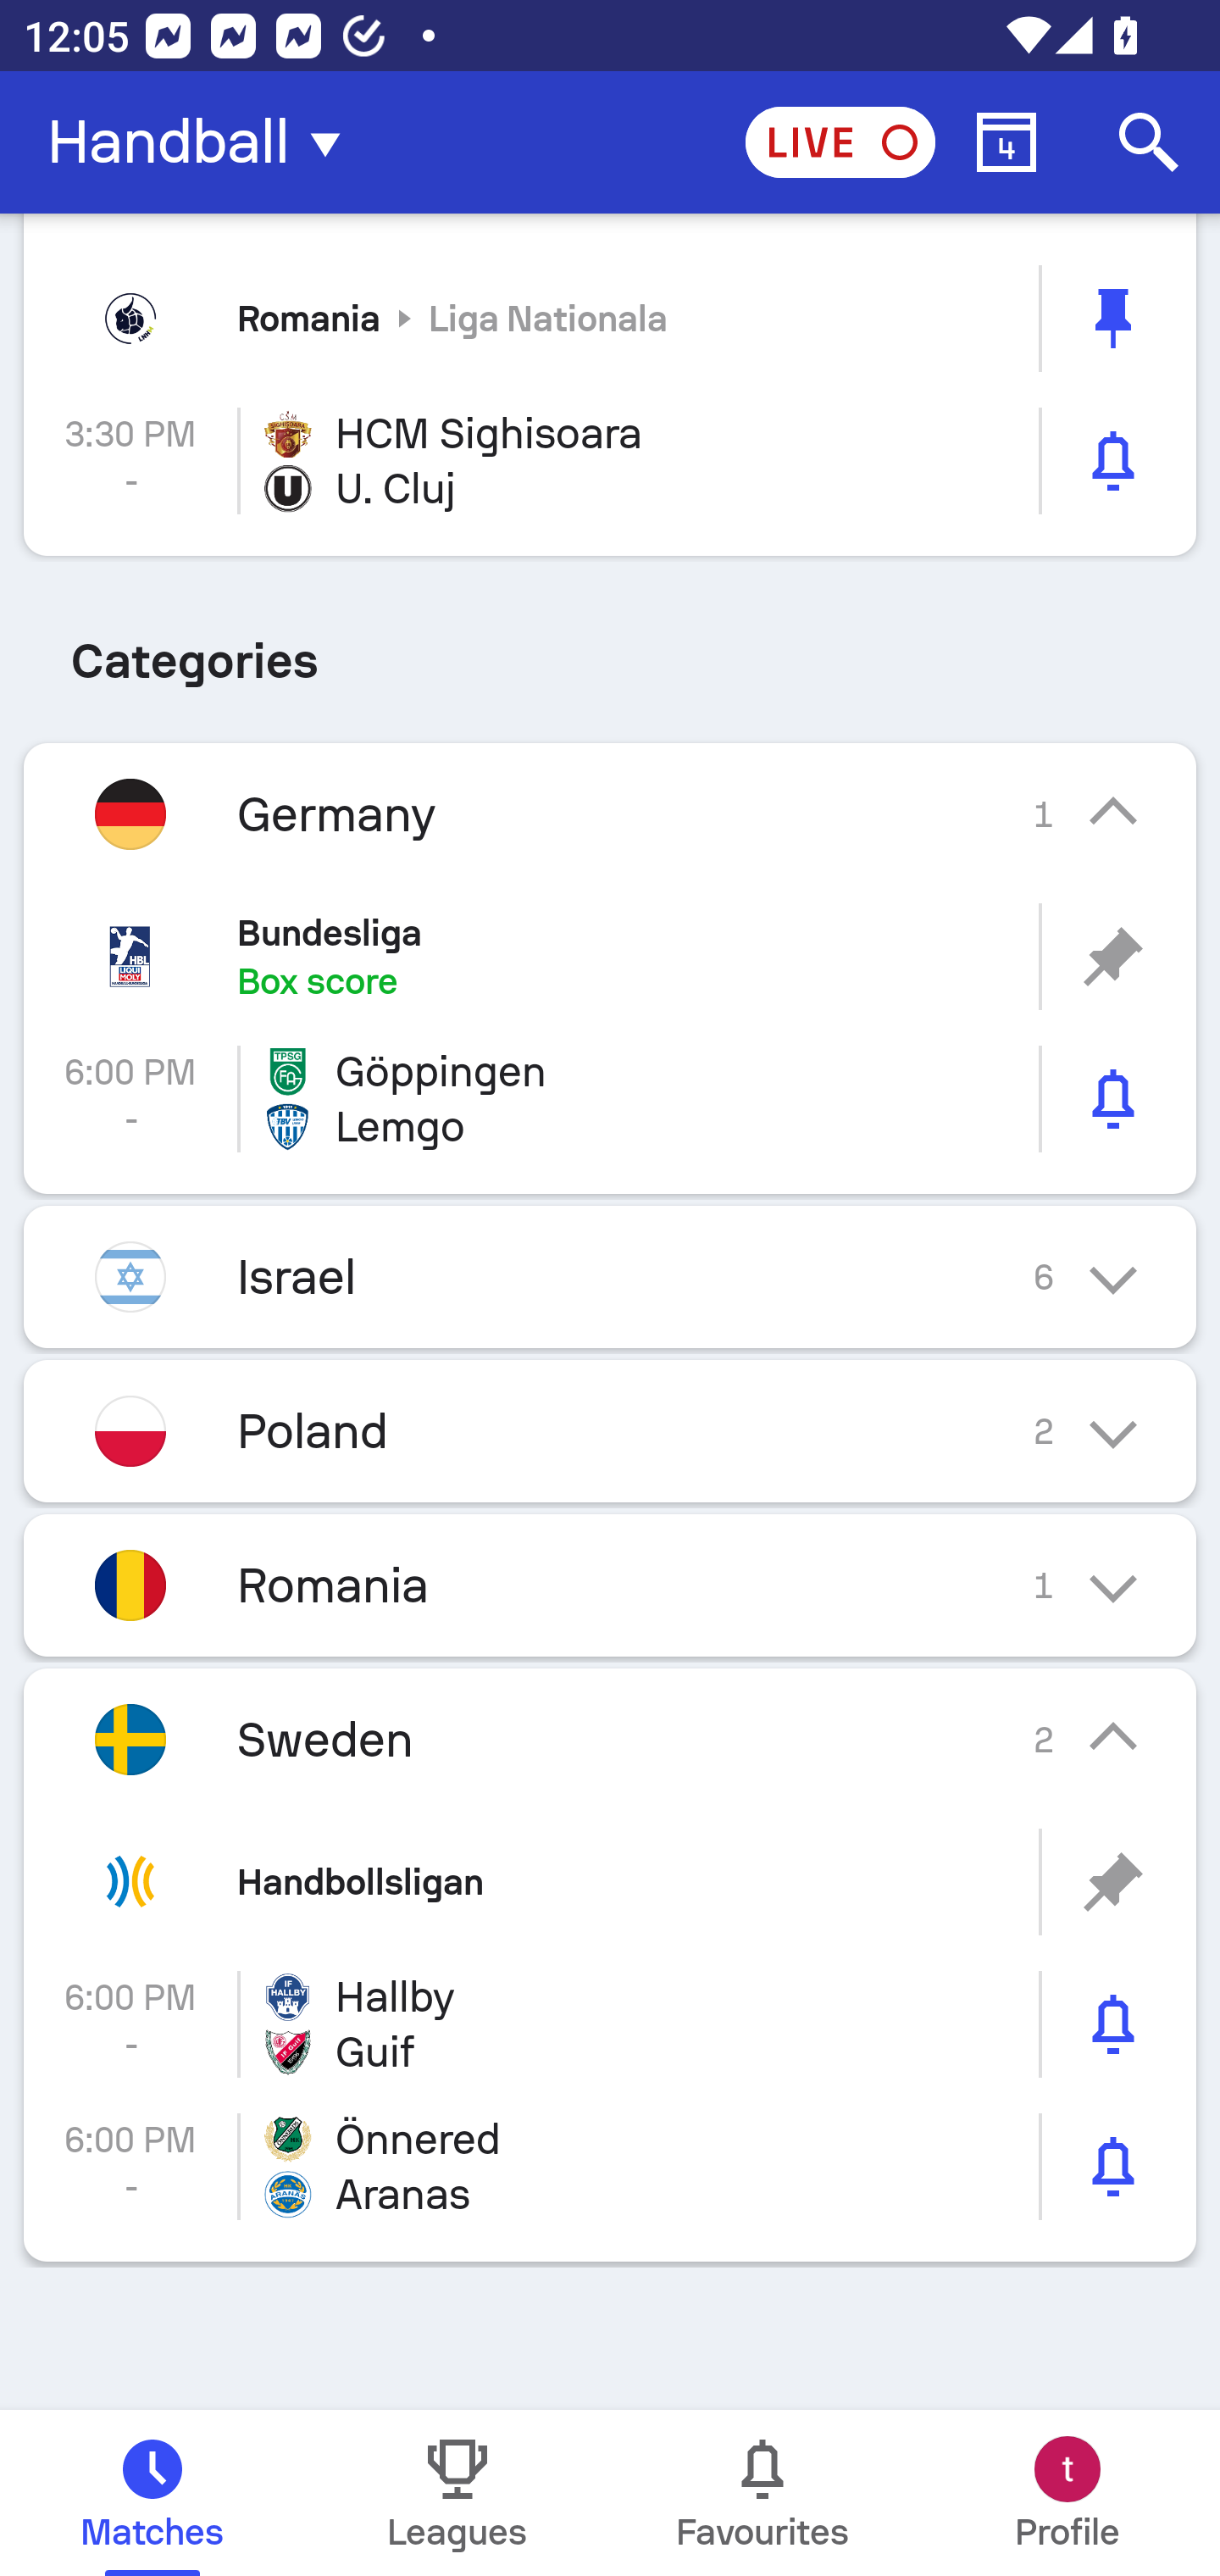 The height and width of the screenshot is (2576, 1220). What do you see at coordinates (610, 1740) in the screenshot?
I see `Sweden 2` at bounding box center [610, 1740].